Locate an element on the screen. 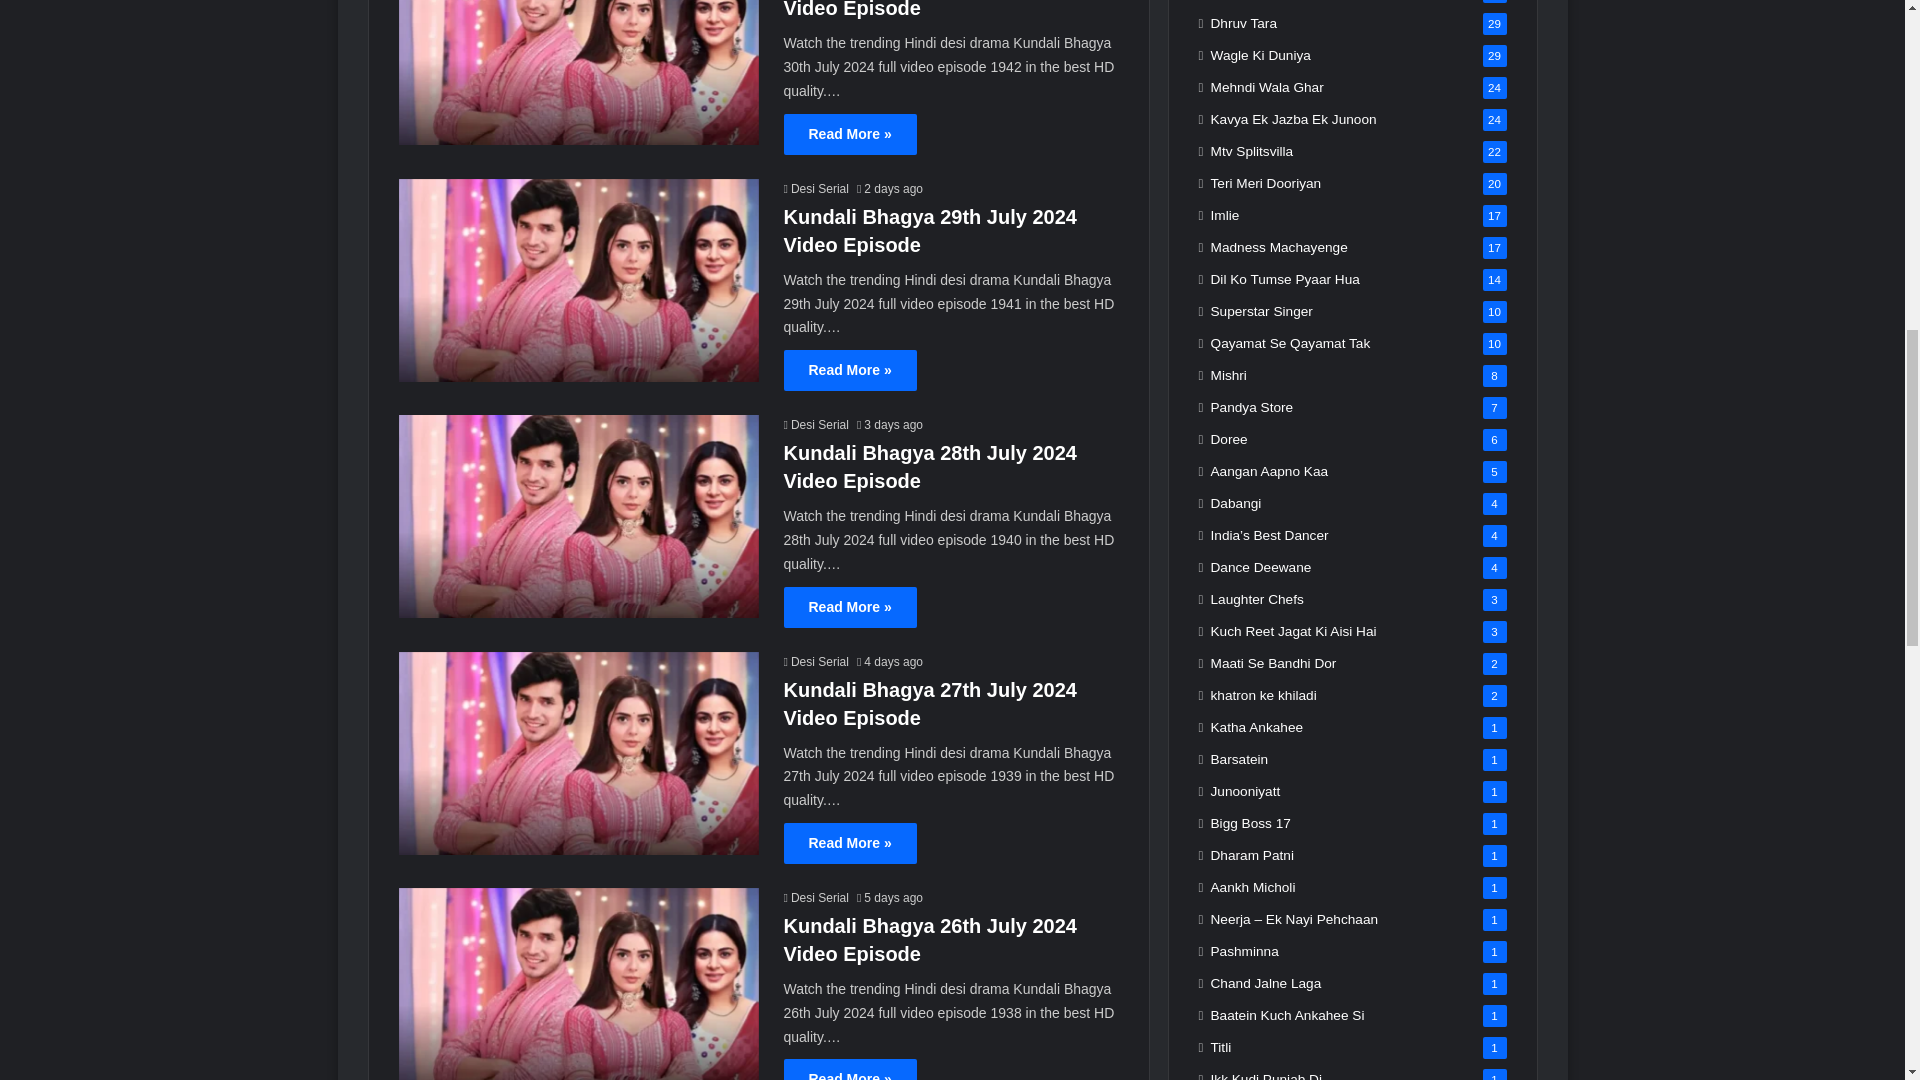 This screenshot has width=1920, height=1080. Desi Serial is located at coordinates (816, 898).